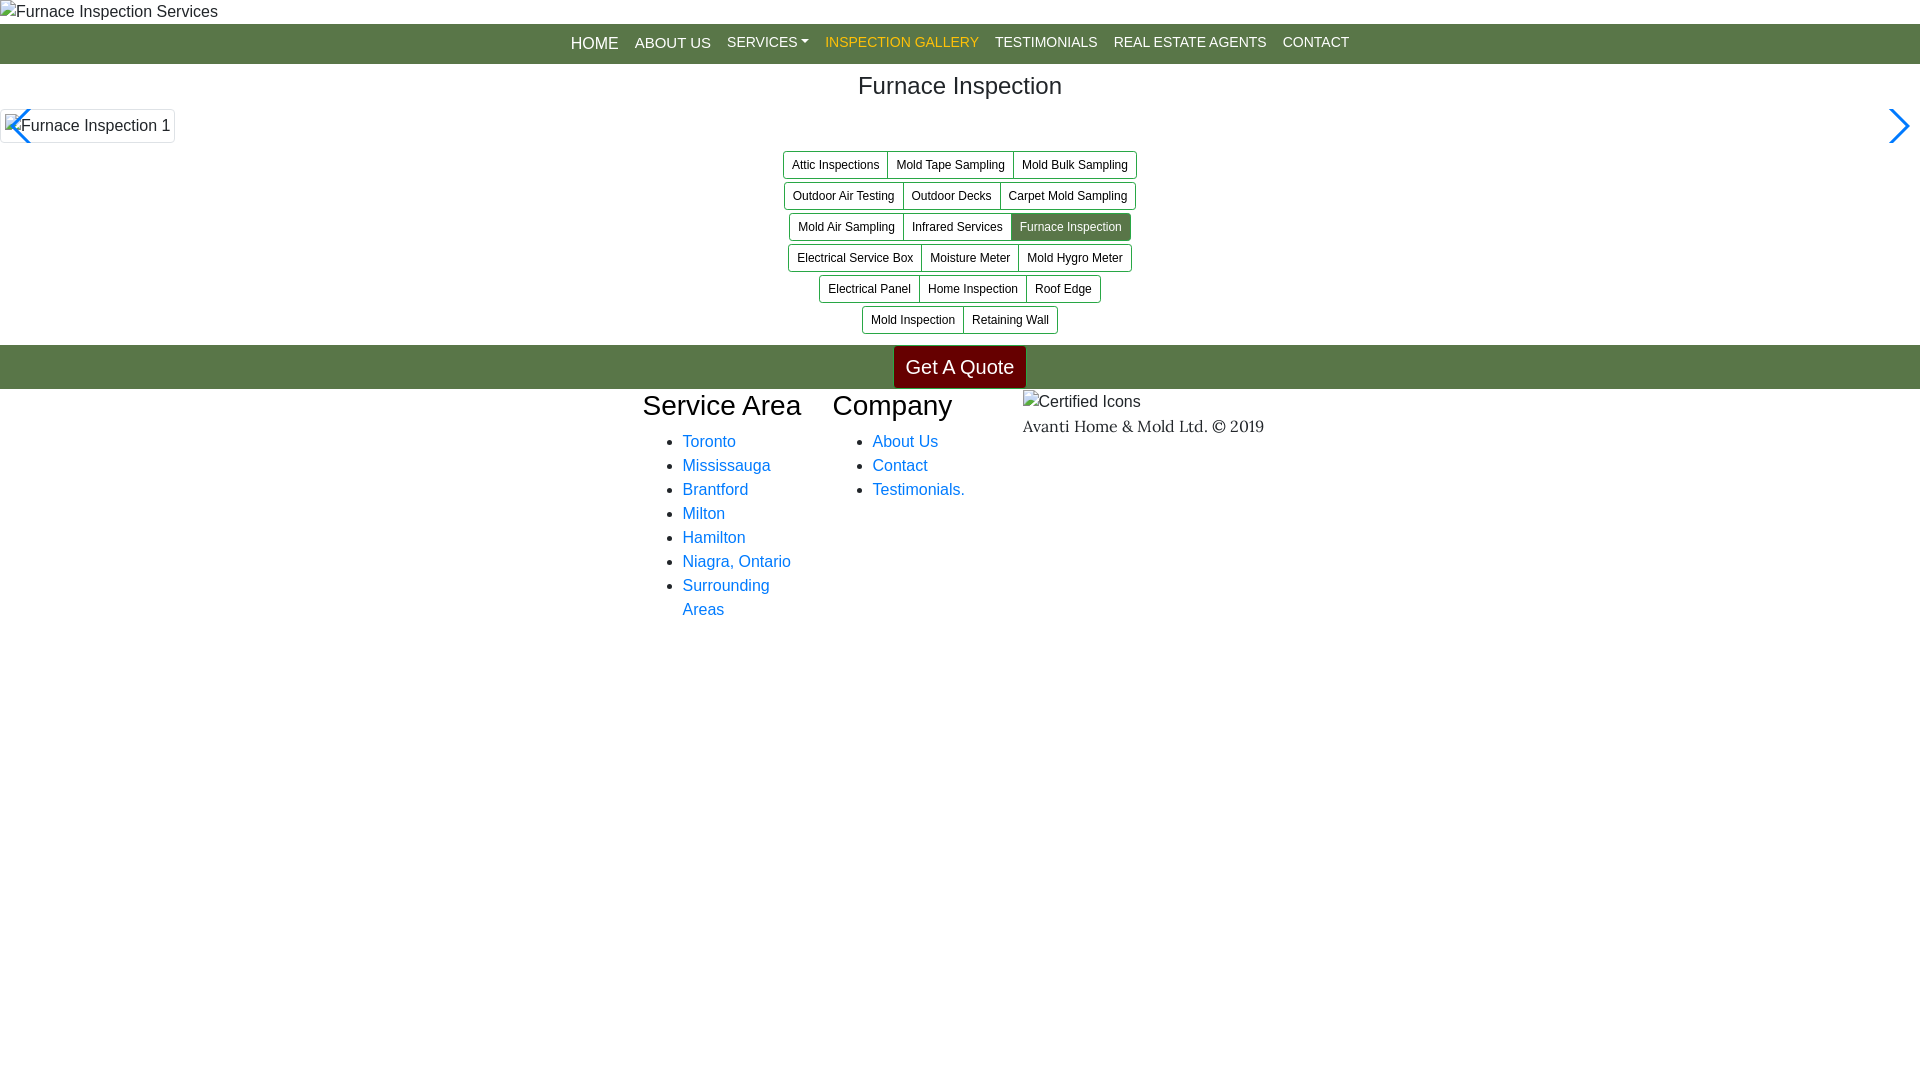 Image resolution: width=1920 pixels, height=1080 pixels. What do you see at coordinates (950, 165) in the screenshot?
I see `Mold Tape Sampling` at bounding box center [950, 165].